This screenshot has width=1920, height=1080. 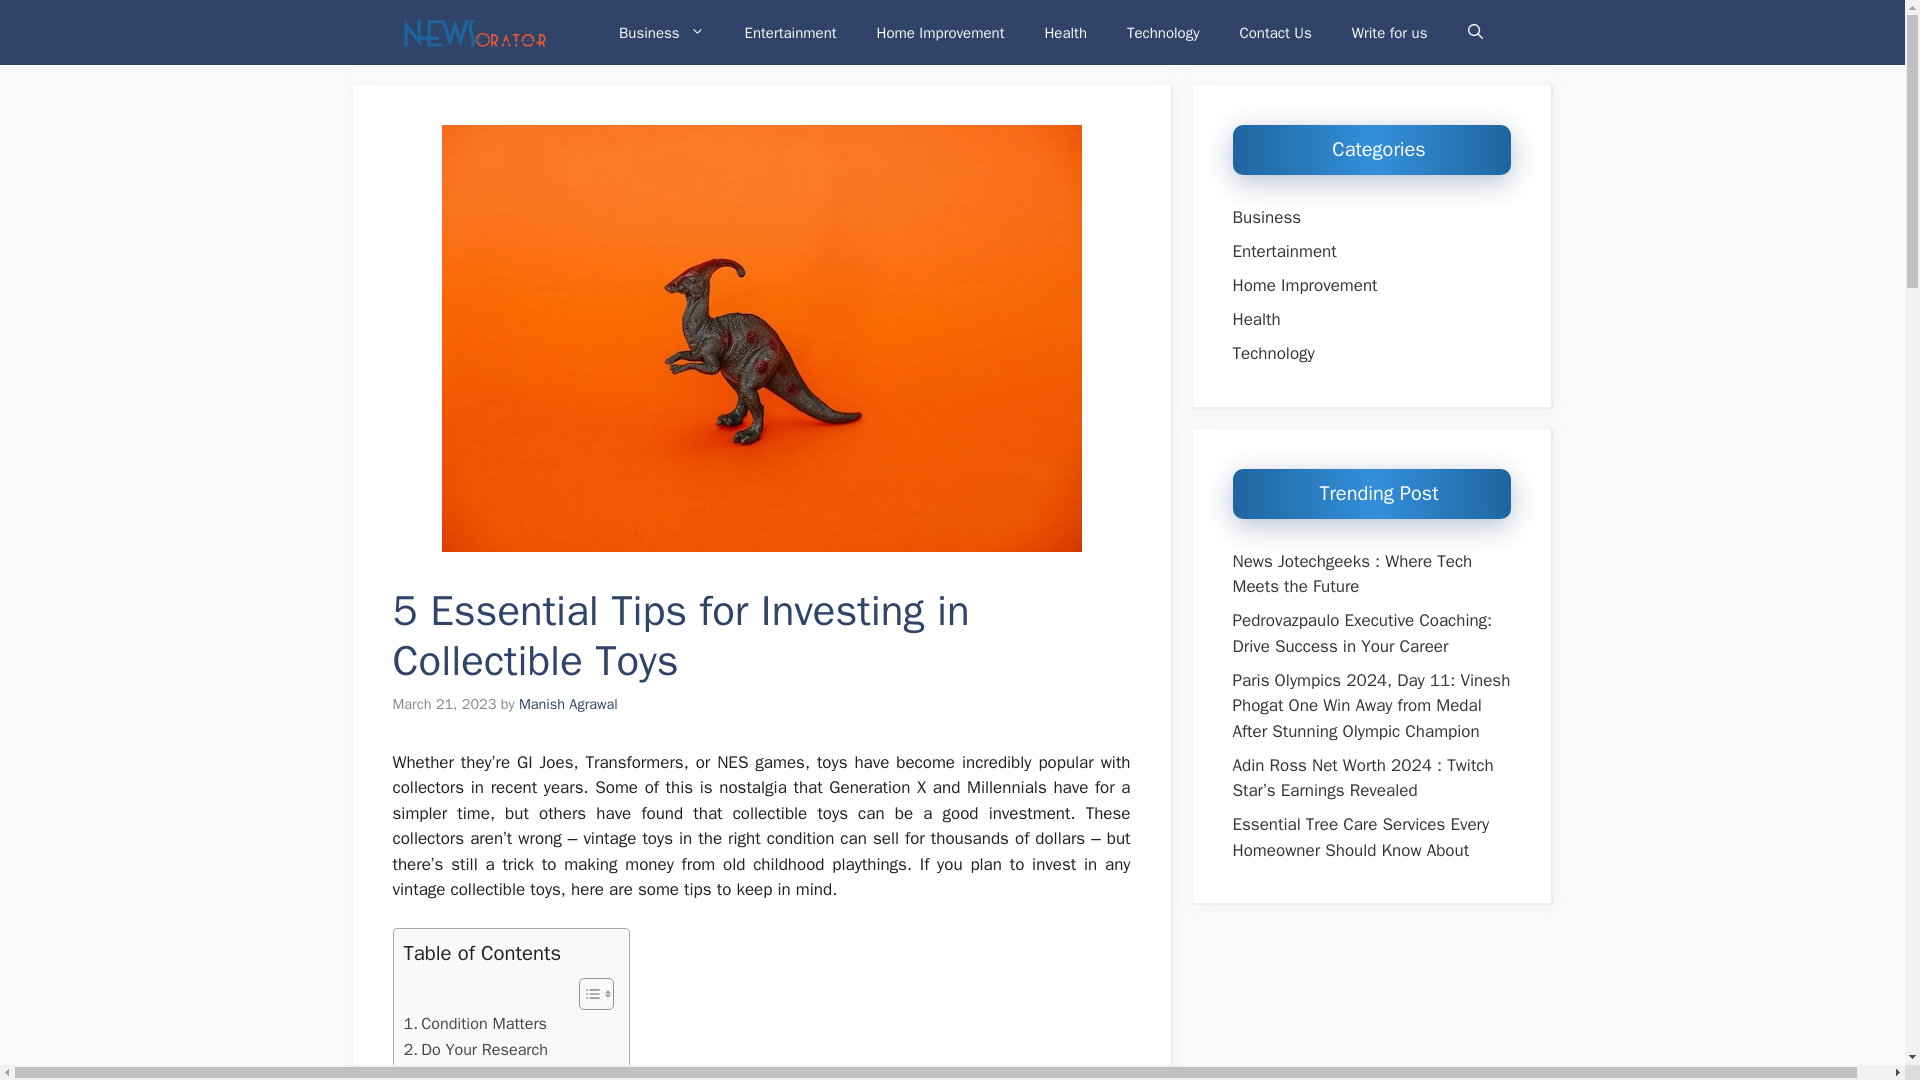 What do you see at coordinates (1276, 32) in the screenshot?
I see `Contact Us` at bounding box center [1276, 32].